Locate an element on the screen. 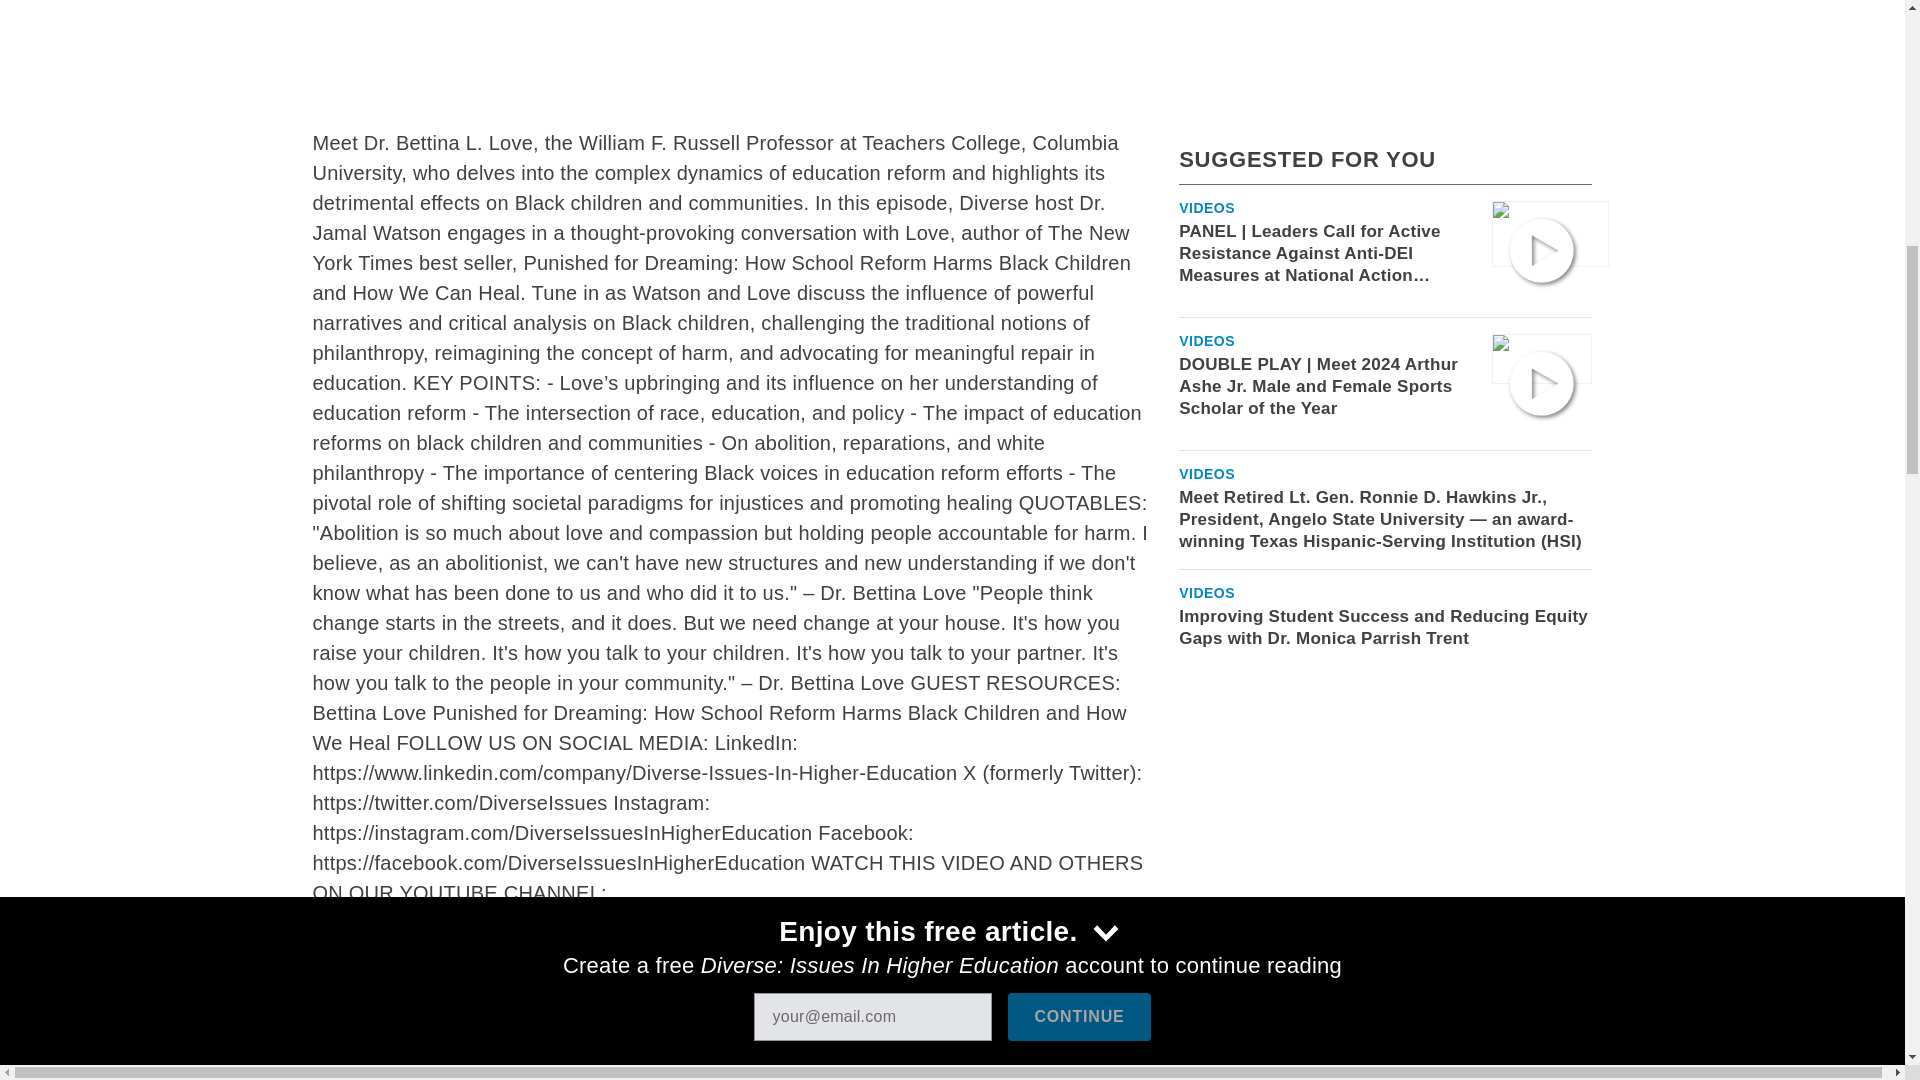  Share To facebook is located at coordinates (384, 1066).